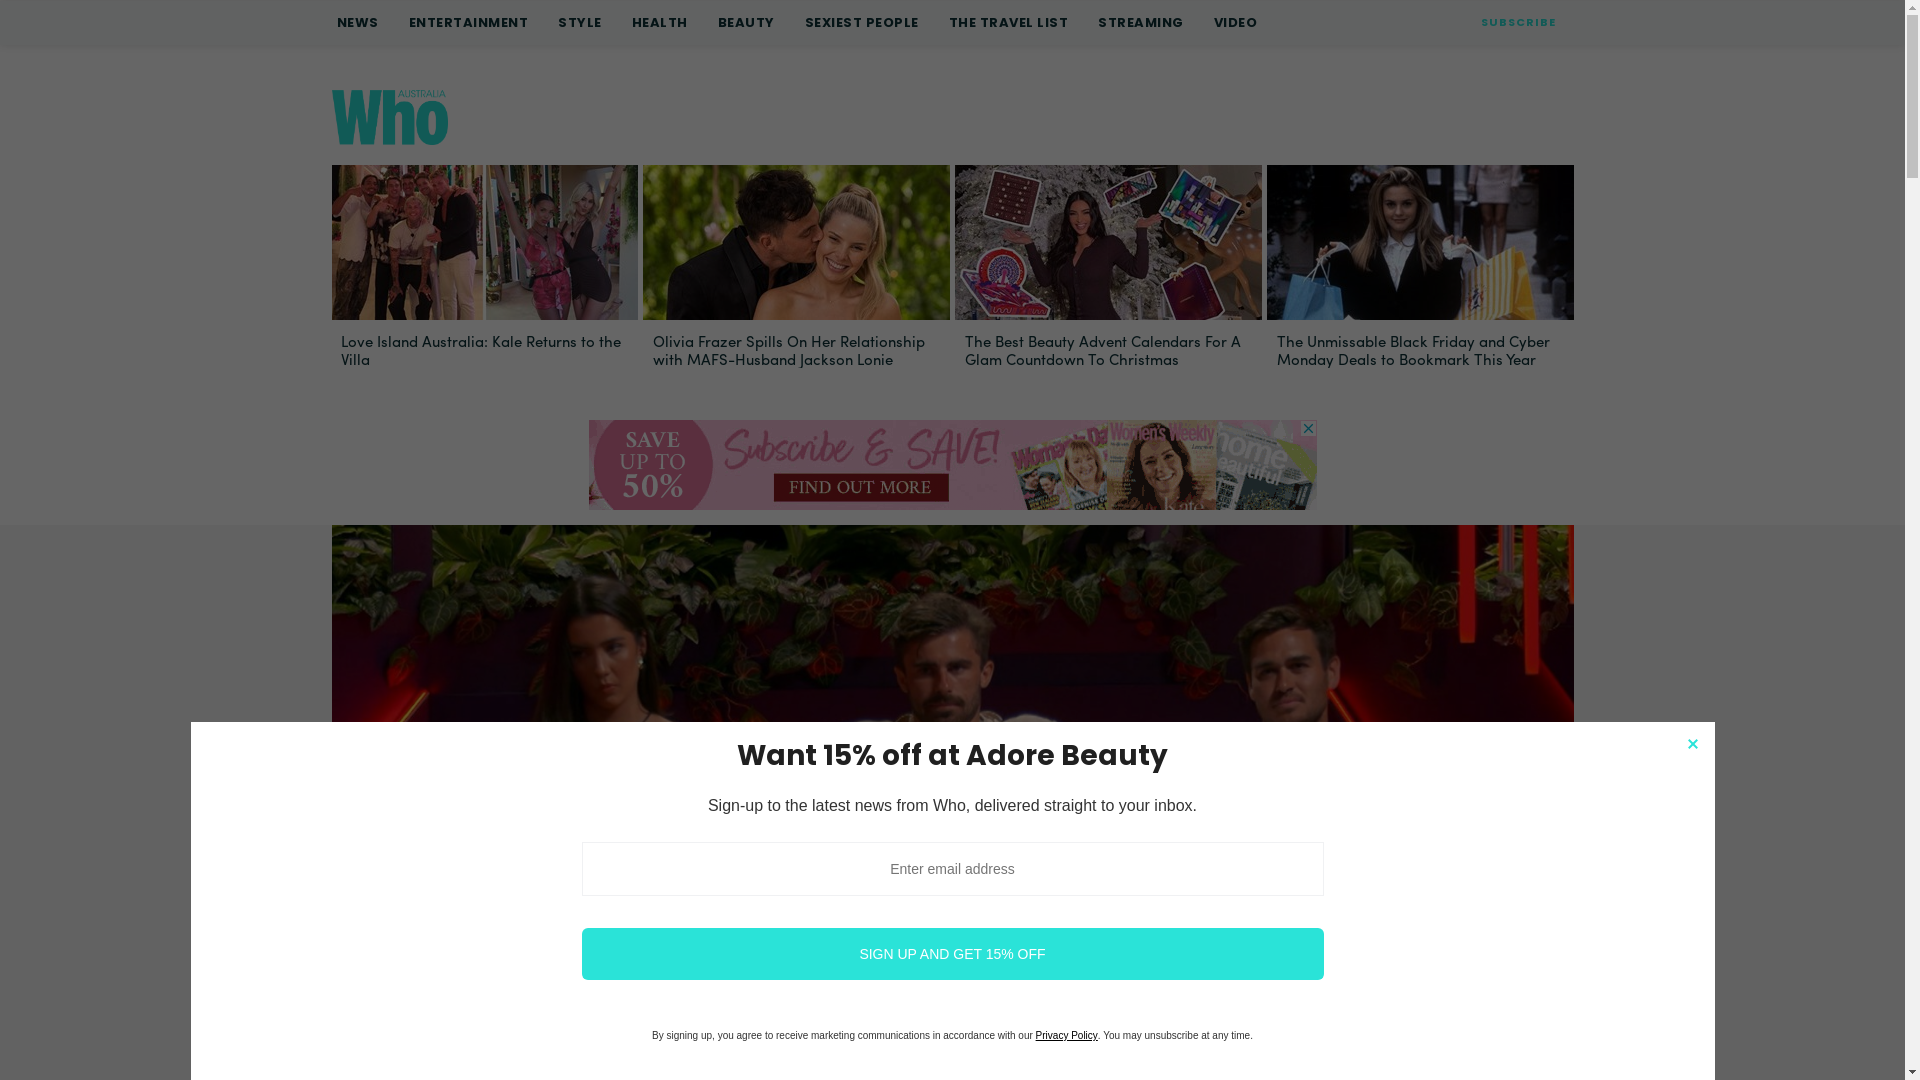 Image resolution: width=1920 pixels, height=1080 pixels. What do you see at coordinates (1236, 22) in the screenshot?
I see `VIDEO` at bounding box center [1236, 22].